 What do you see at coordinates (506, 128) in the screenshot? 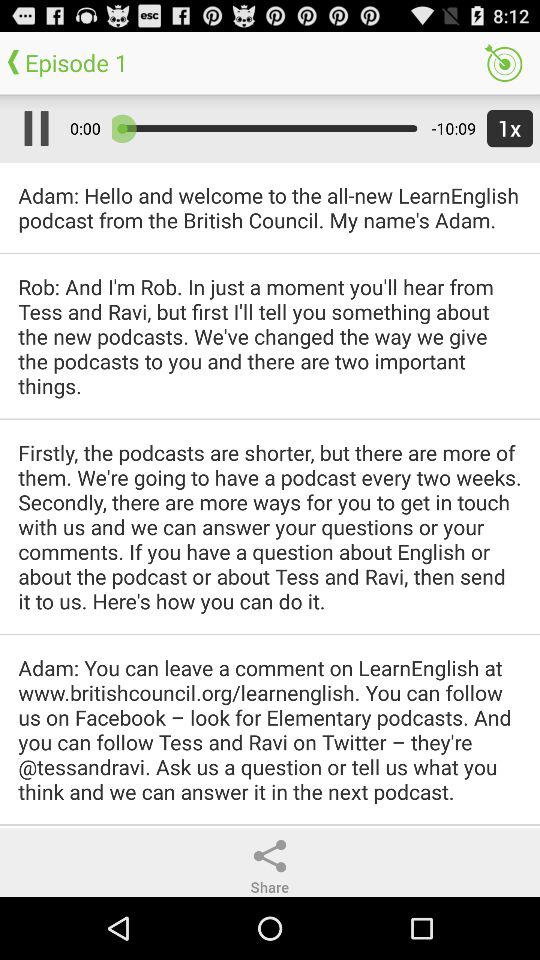
I see `click on 1x which is beside 1009` at bounding box center [506, 128].